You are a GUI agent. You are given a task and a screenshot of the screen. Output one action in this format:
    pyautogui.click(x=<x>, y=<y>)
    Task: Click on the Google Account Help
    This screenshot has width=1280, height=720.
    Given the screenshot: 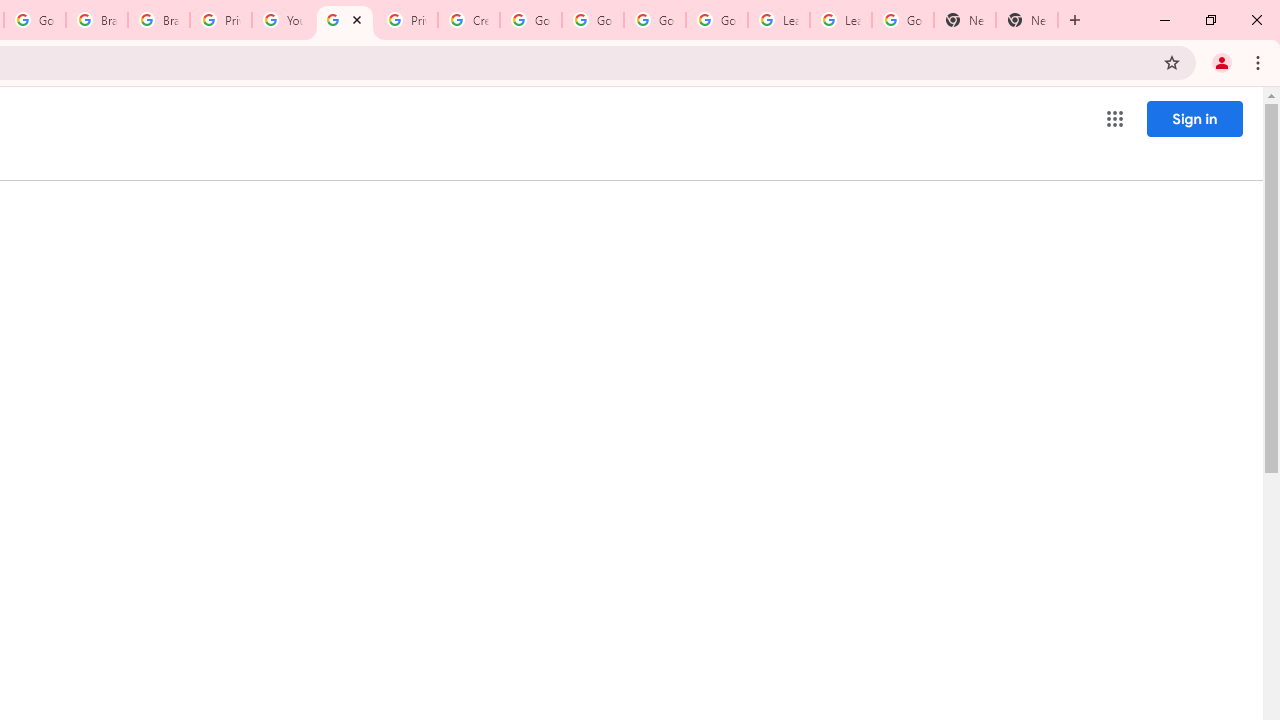 What is the action you would take?
    pyautogui.click(x=592, y=20)
    